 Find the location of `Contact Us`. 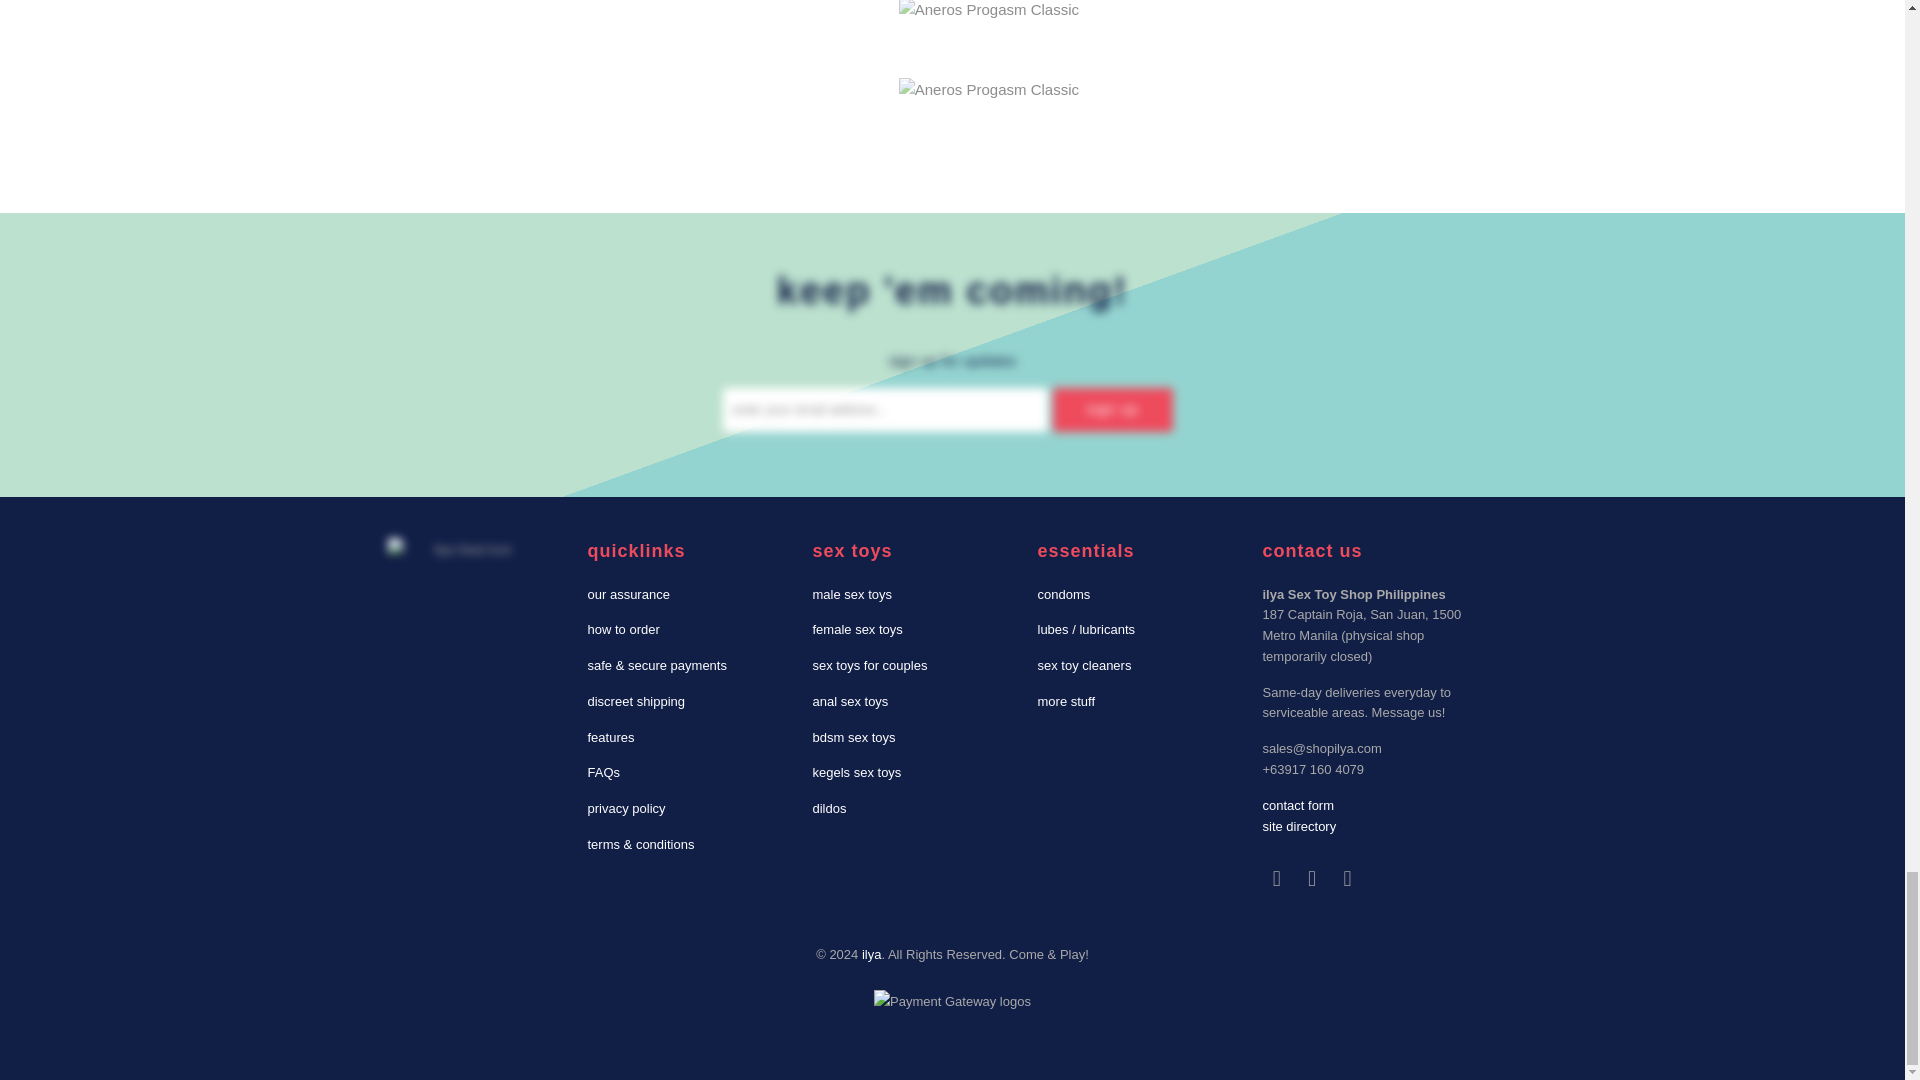

Contact Us is located at coordinates (1298, 806).